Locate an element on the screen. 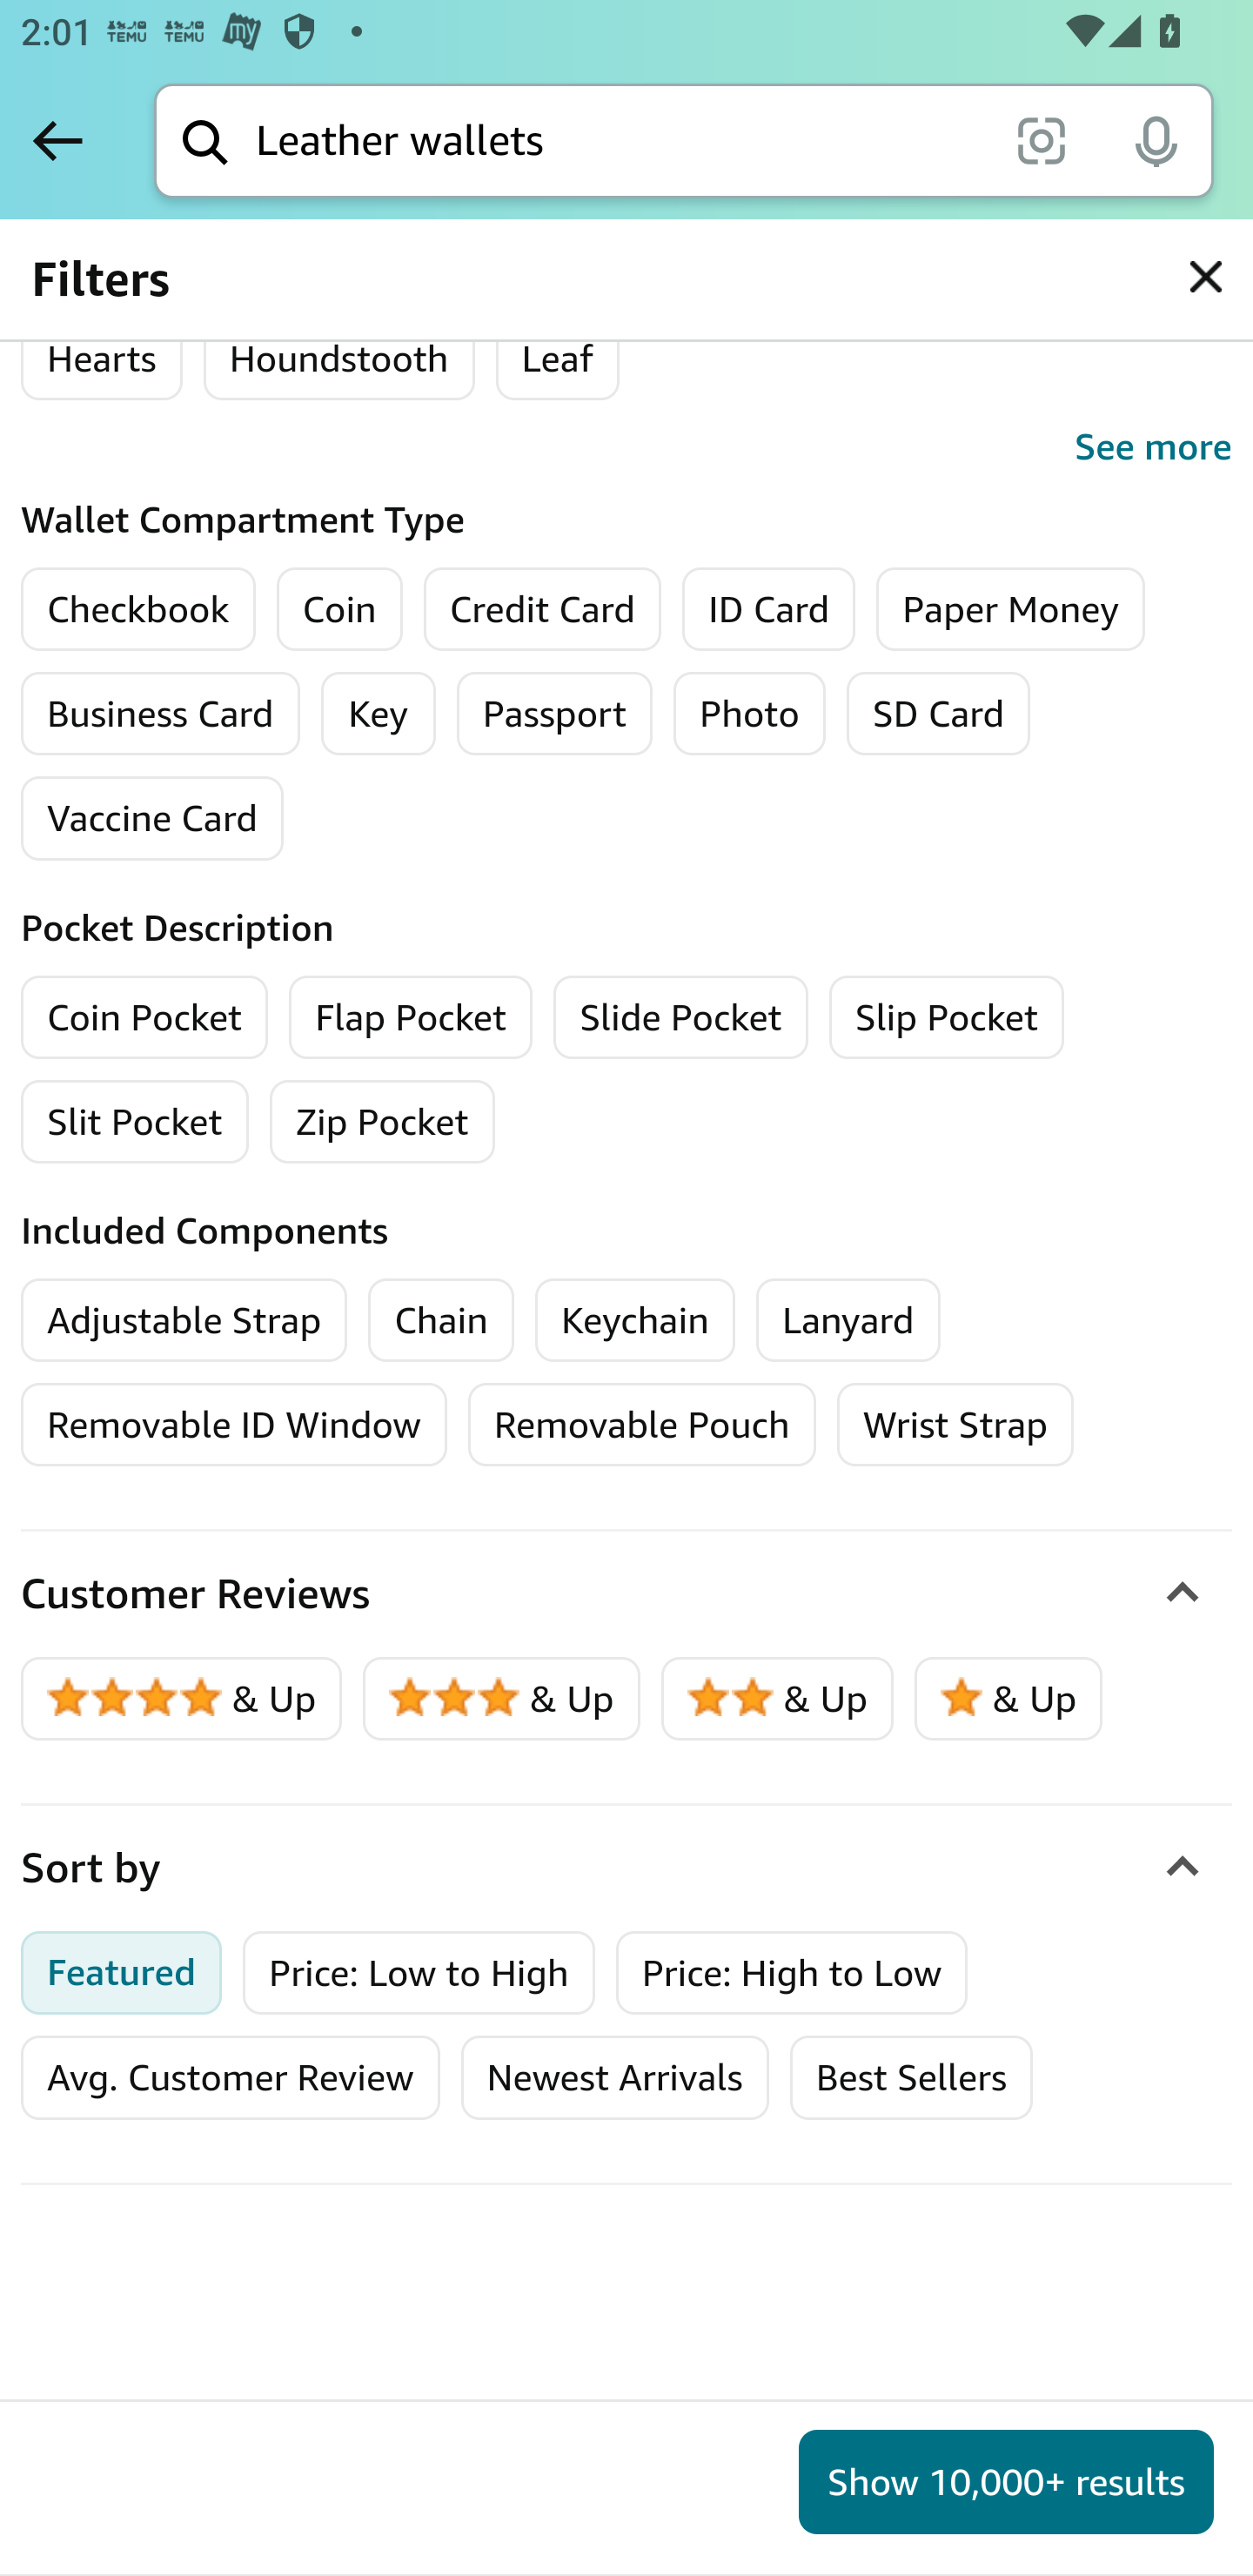 The width and height of the screenshot is (1253, 2576). Removable Pouch is located at coordinates (642, 1424).